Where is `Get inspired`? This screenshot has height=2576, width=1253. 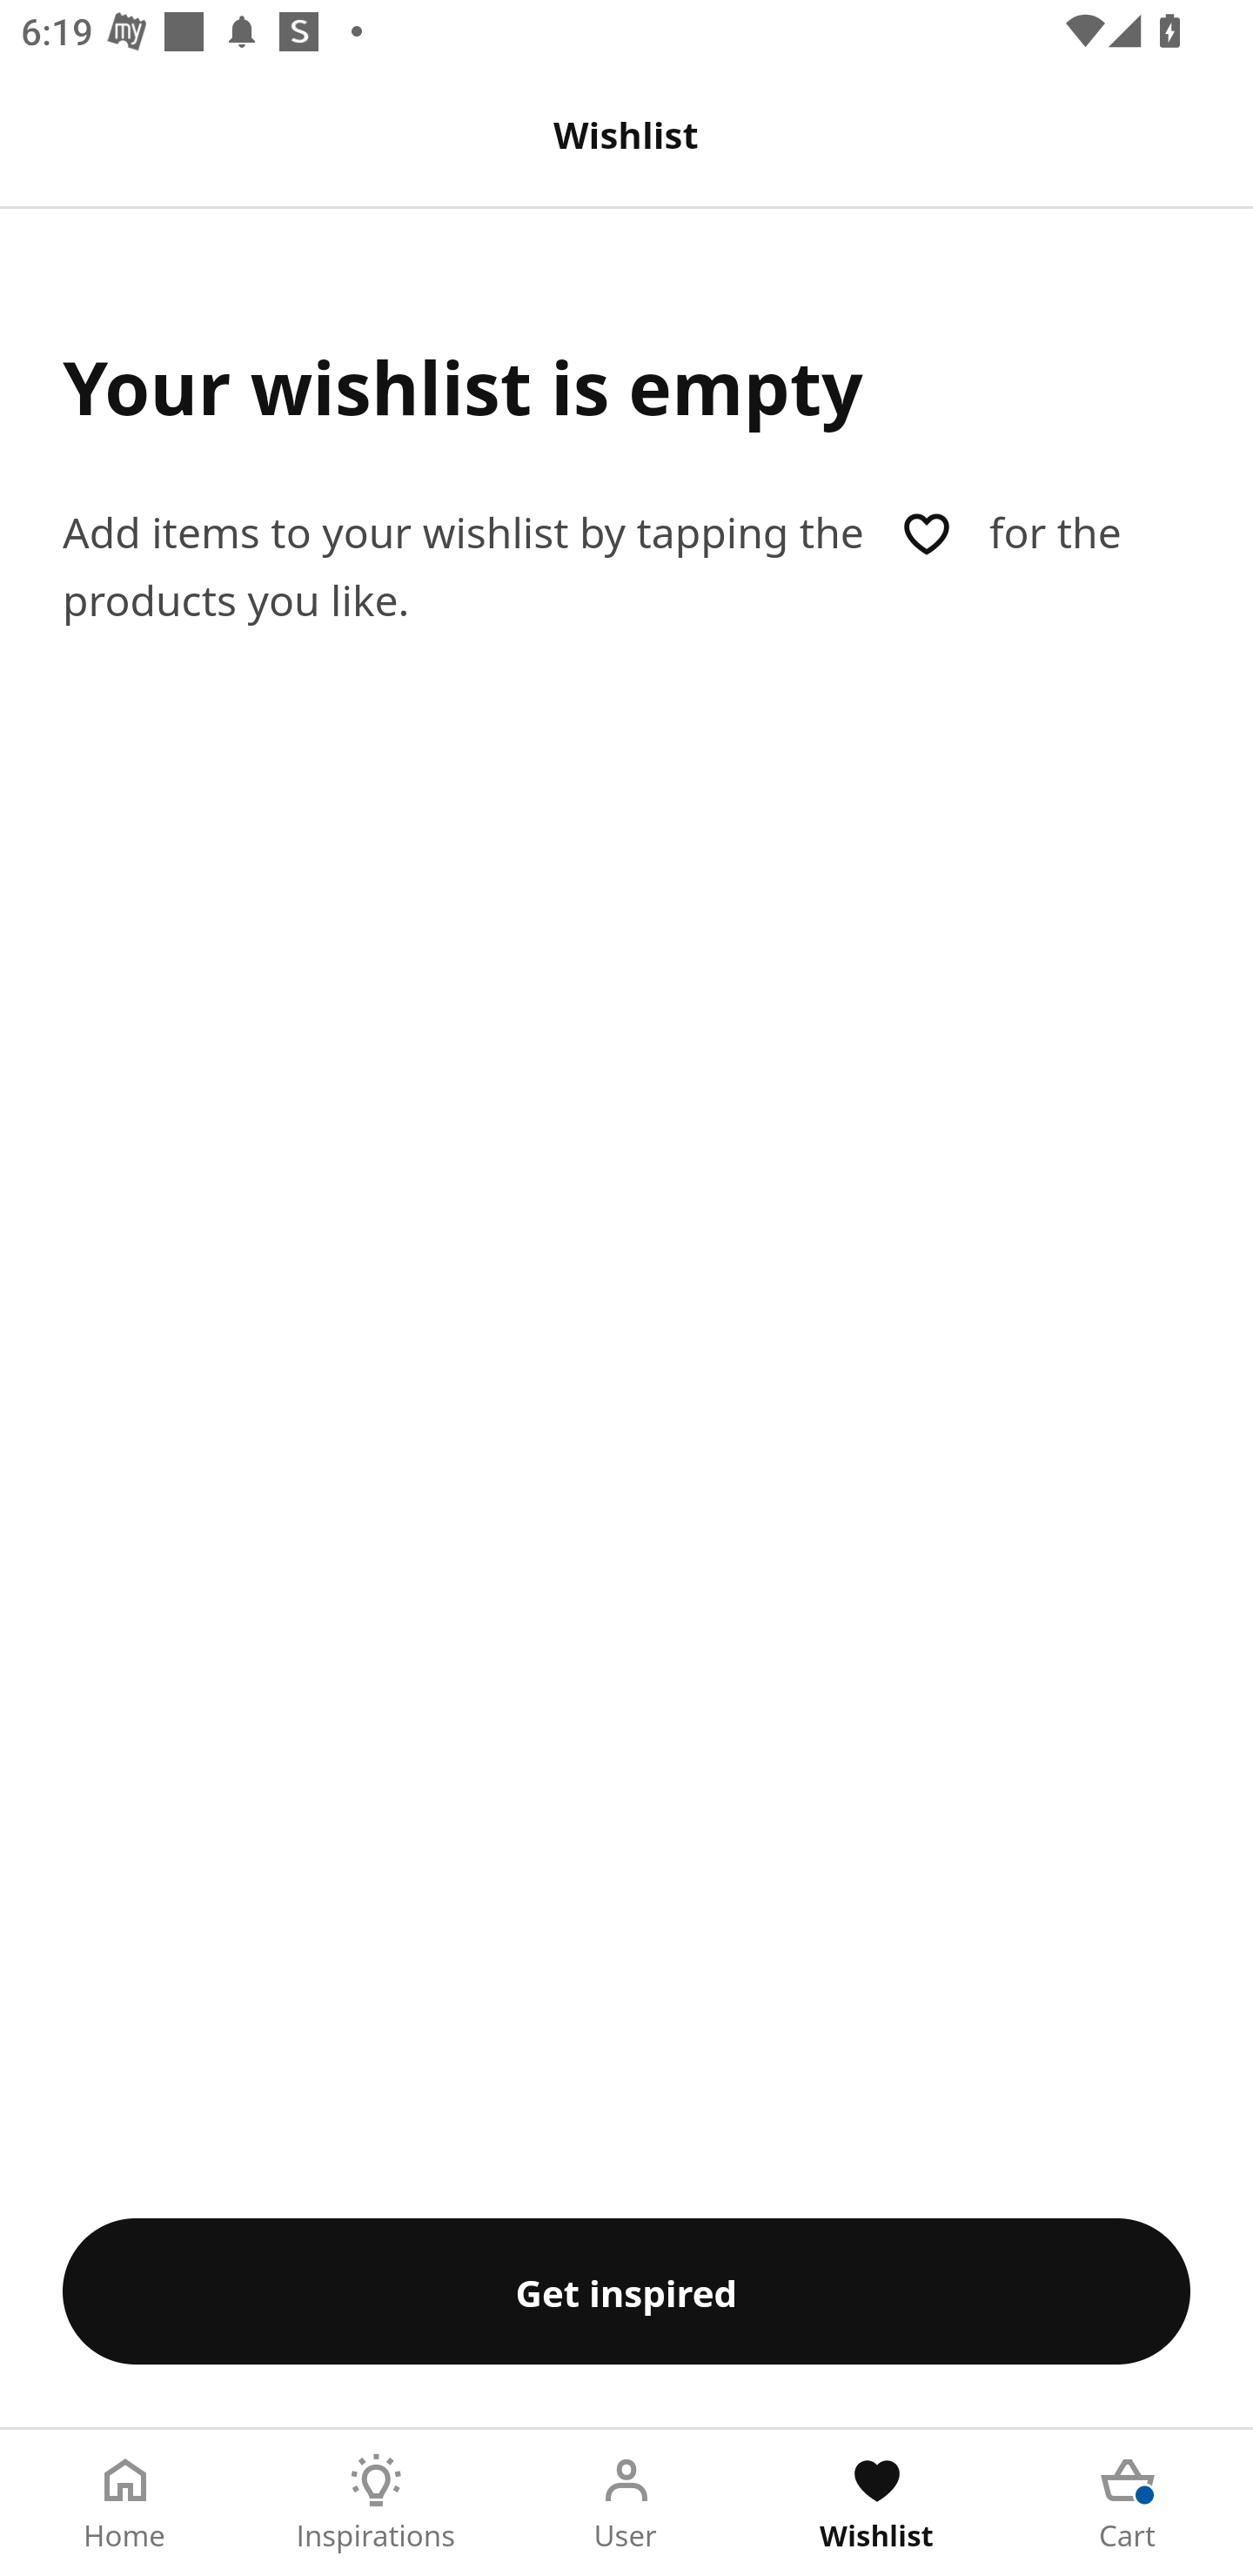
Get inspired is located at coordinates (626, 2291).